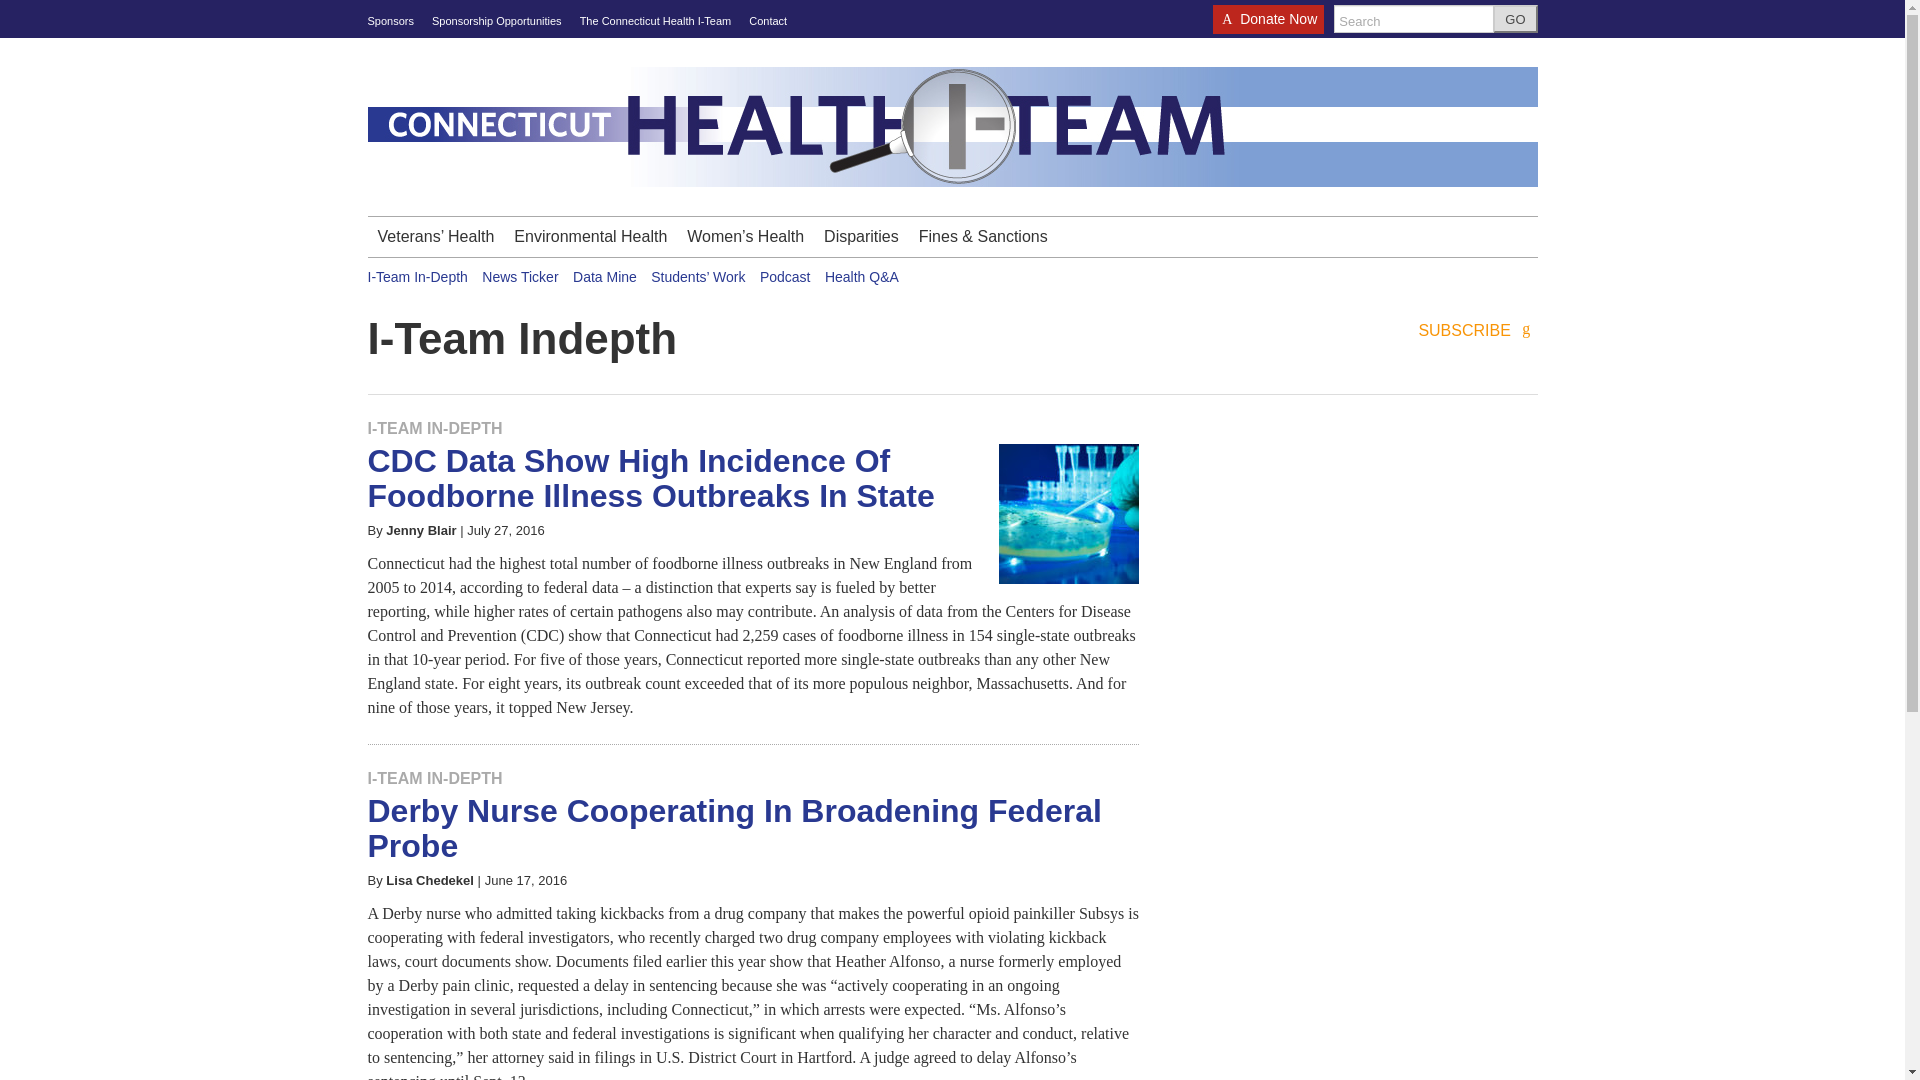  Describe the element at coordinates (391, 21) in the screenshot. I see `Sponsors` at that location.